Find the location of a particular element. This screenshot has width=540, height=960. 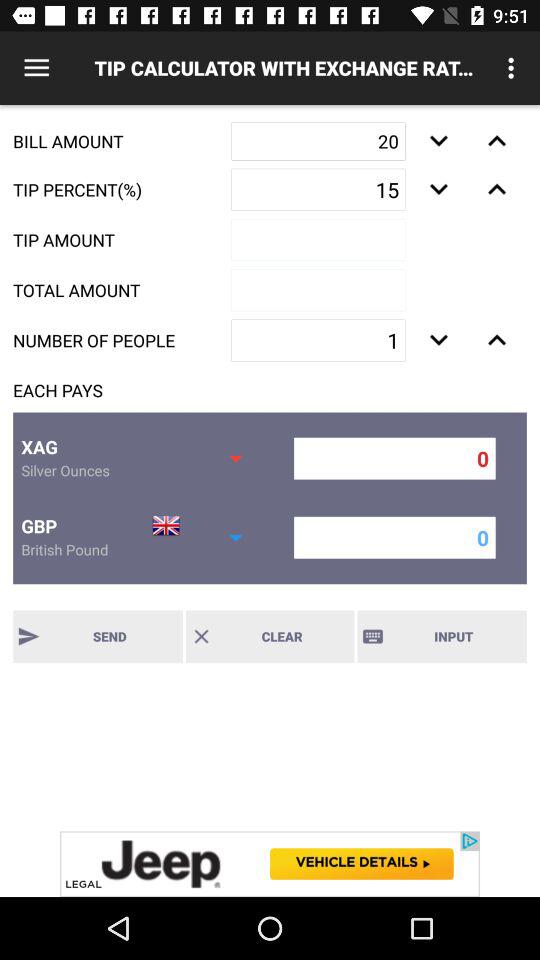

reduce number by one is located at coordinates (438, 340).